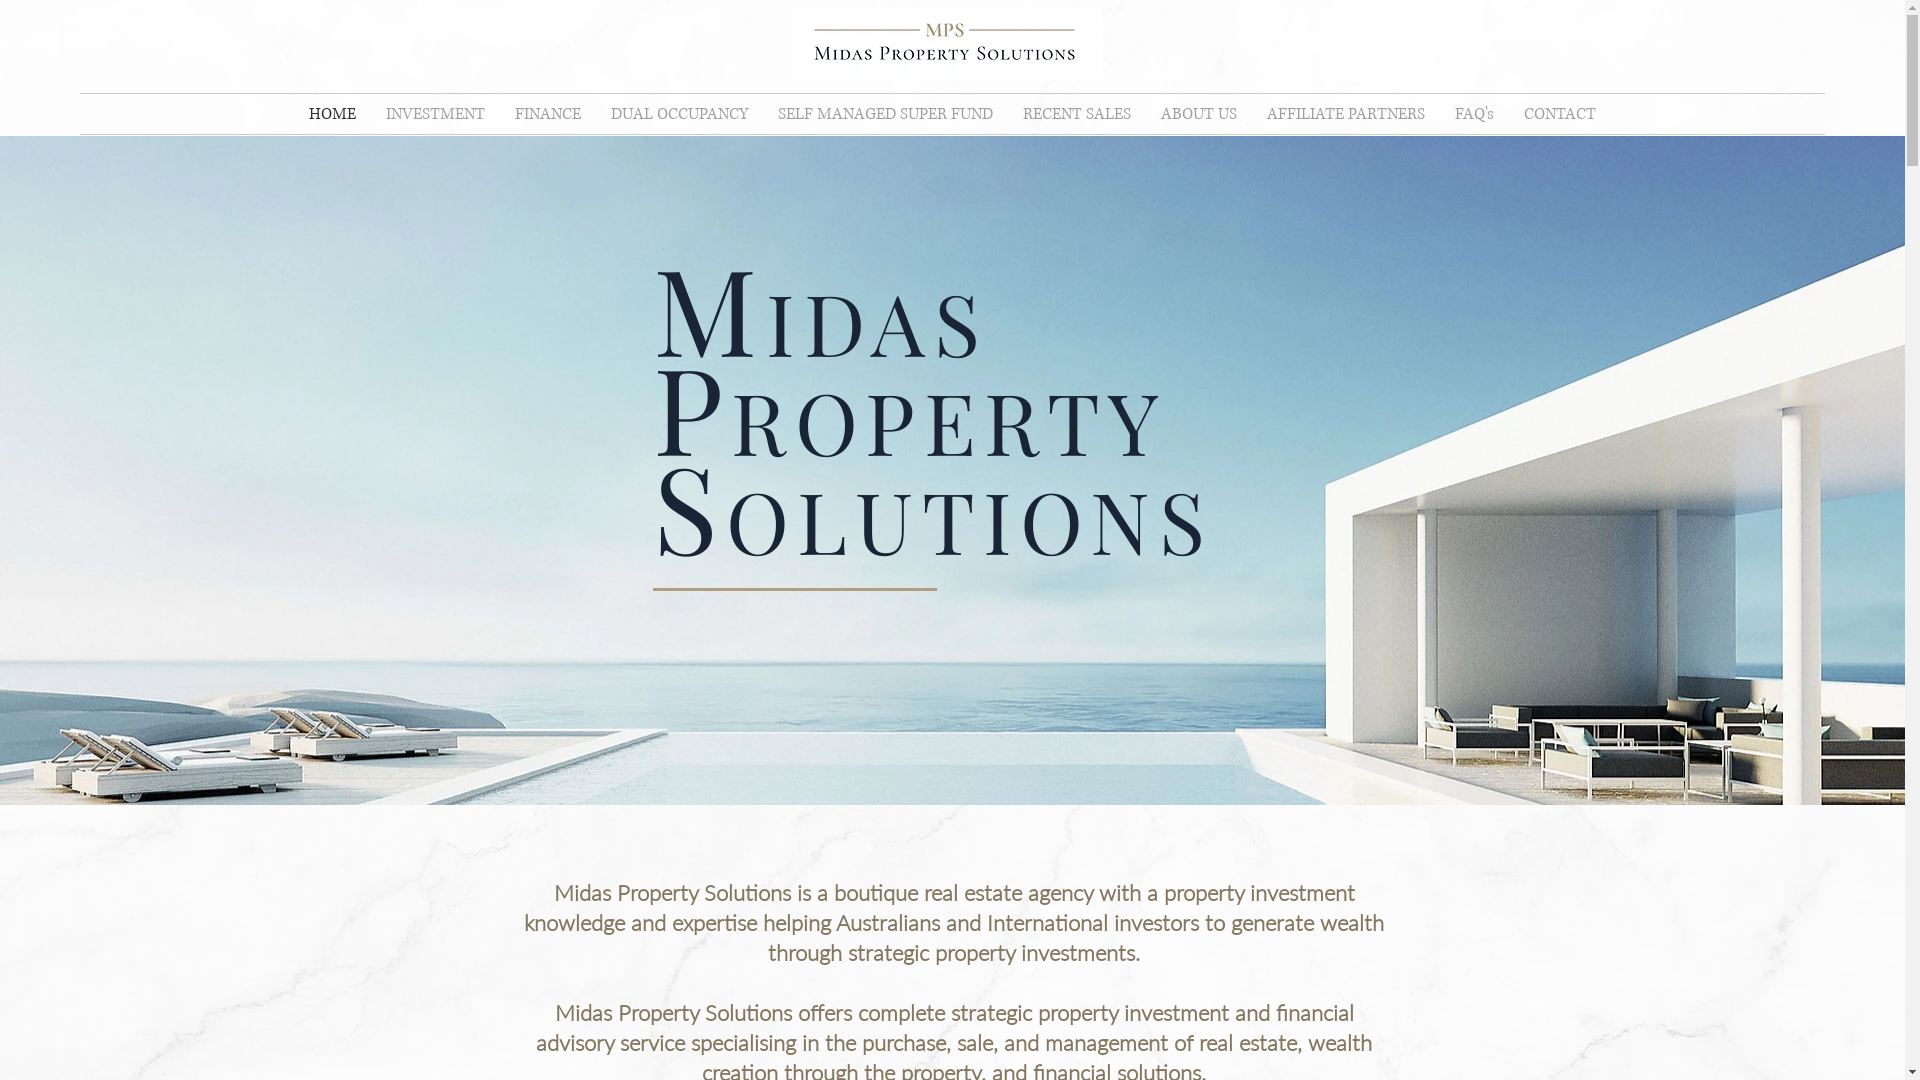 The image size is (1920, 1080). Describe the element at coordinates (886, 114) in the screenshot. I see `SELF MANAGED SUPER FUND` at that location.